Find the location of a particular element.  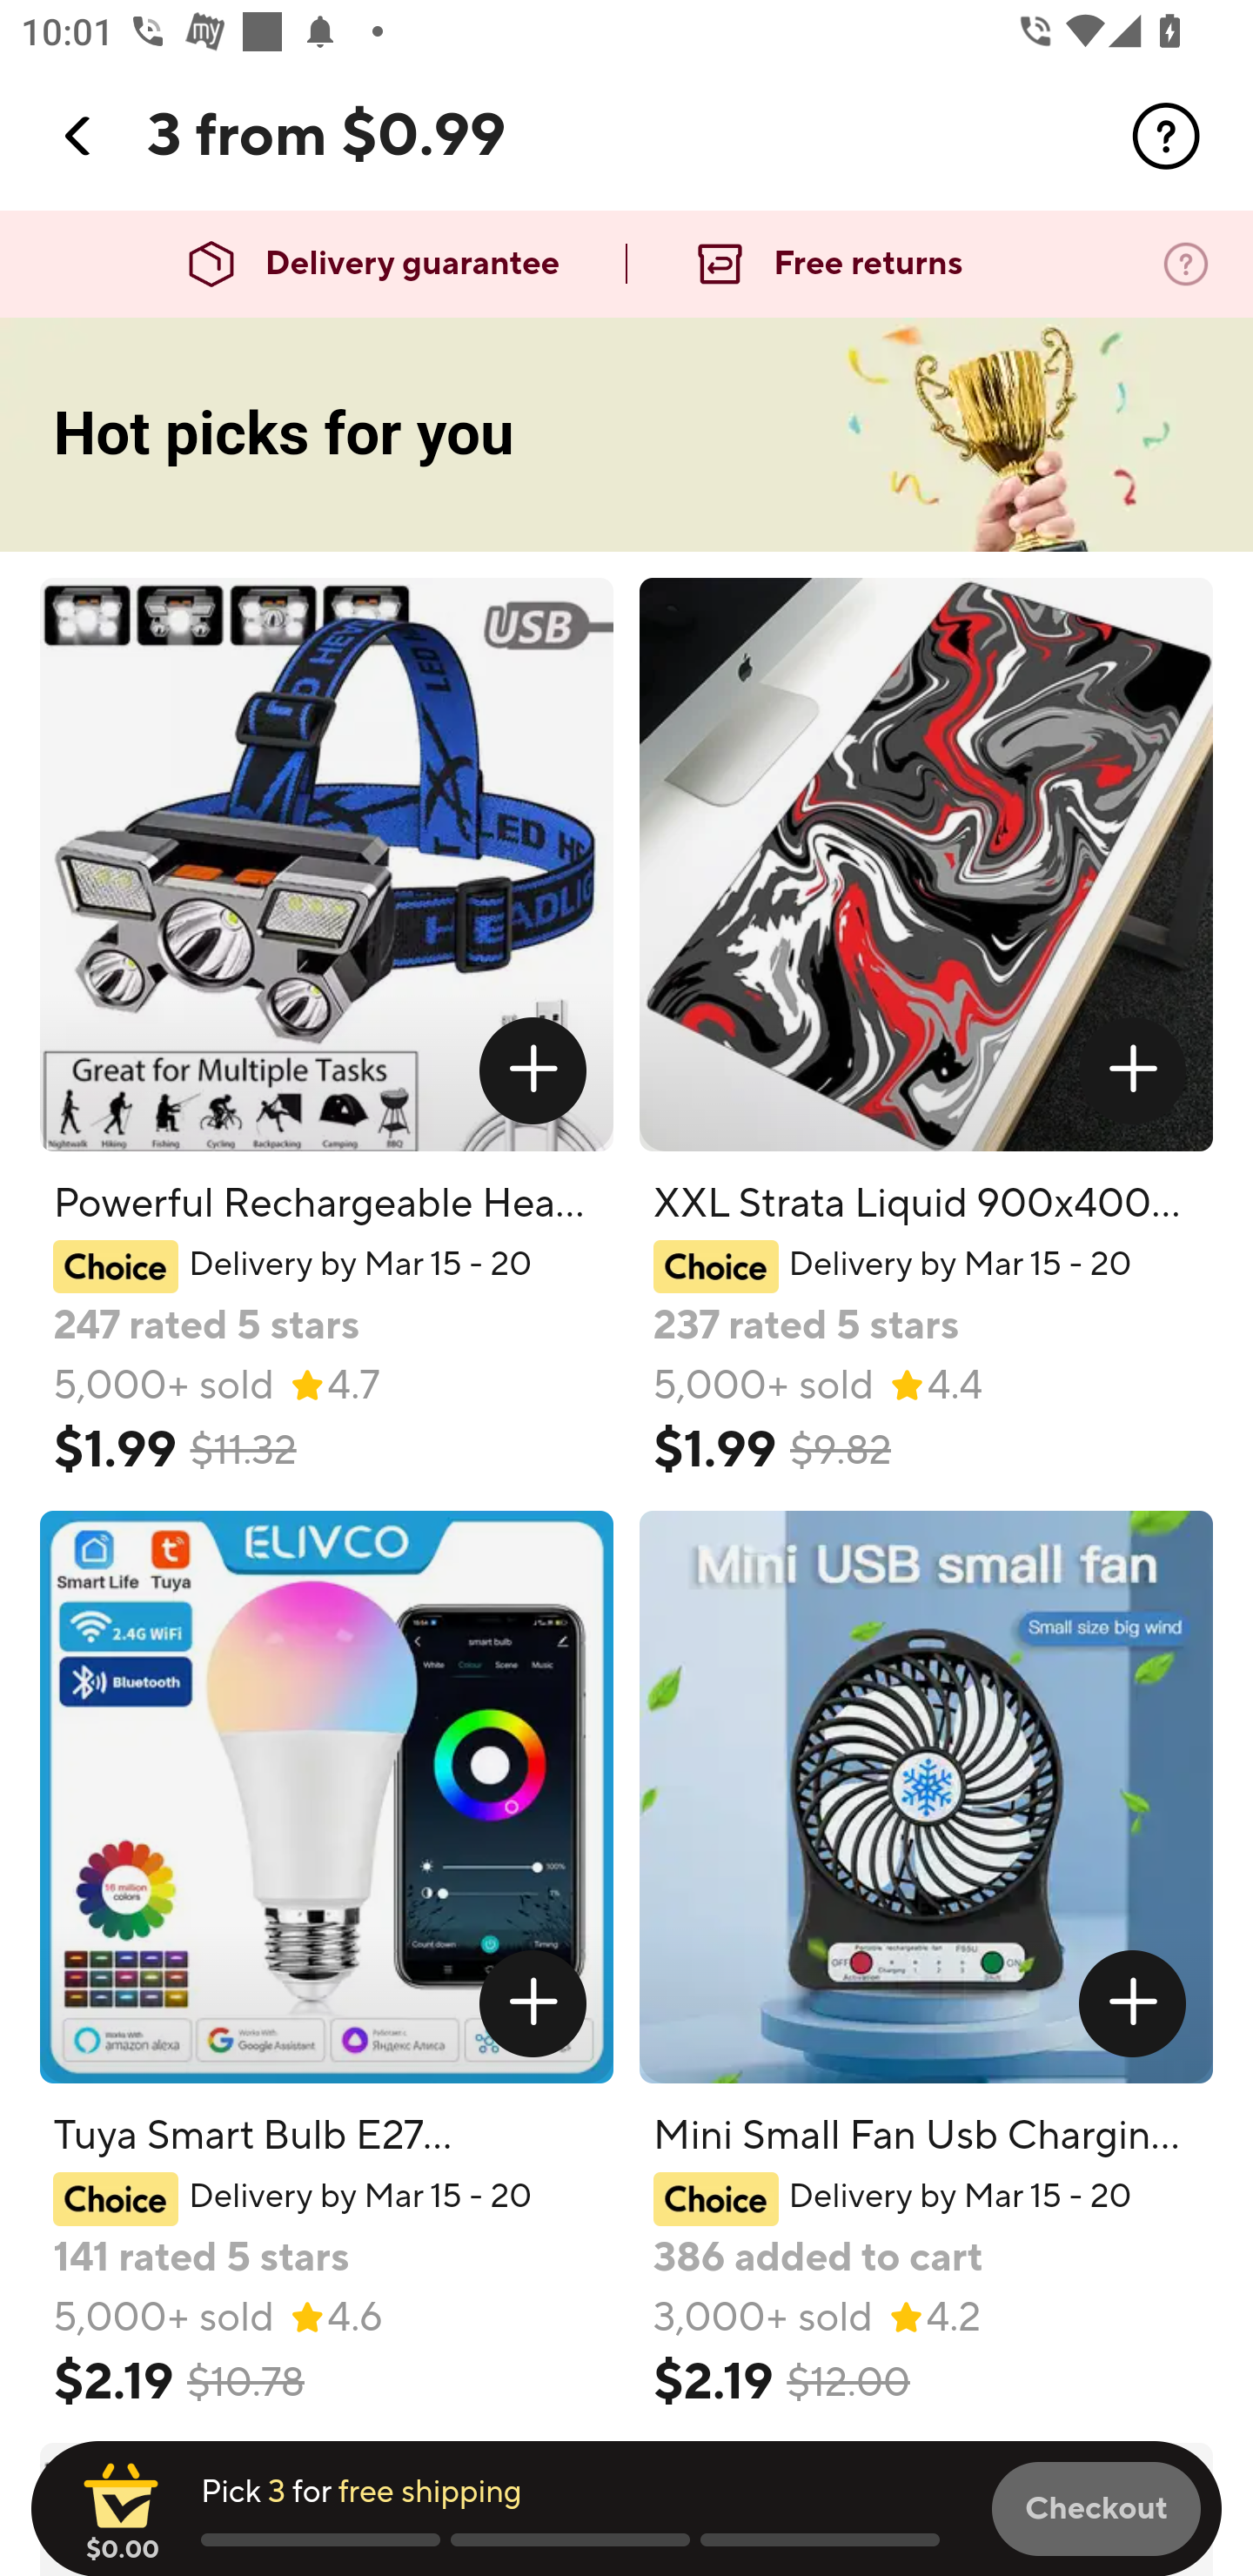

 is located at coordinates (1166, 136).